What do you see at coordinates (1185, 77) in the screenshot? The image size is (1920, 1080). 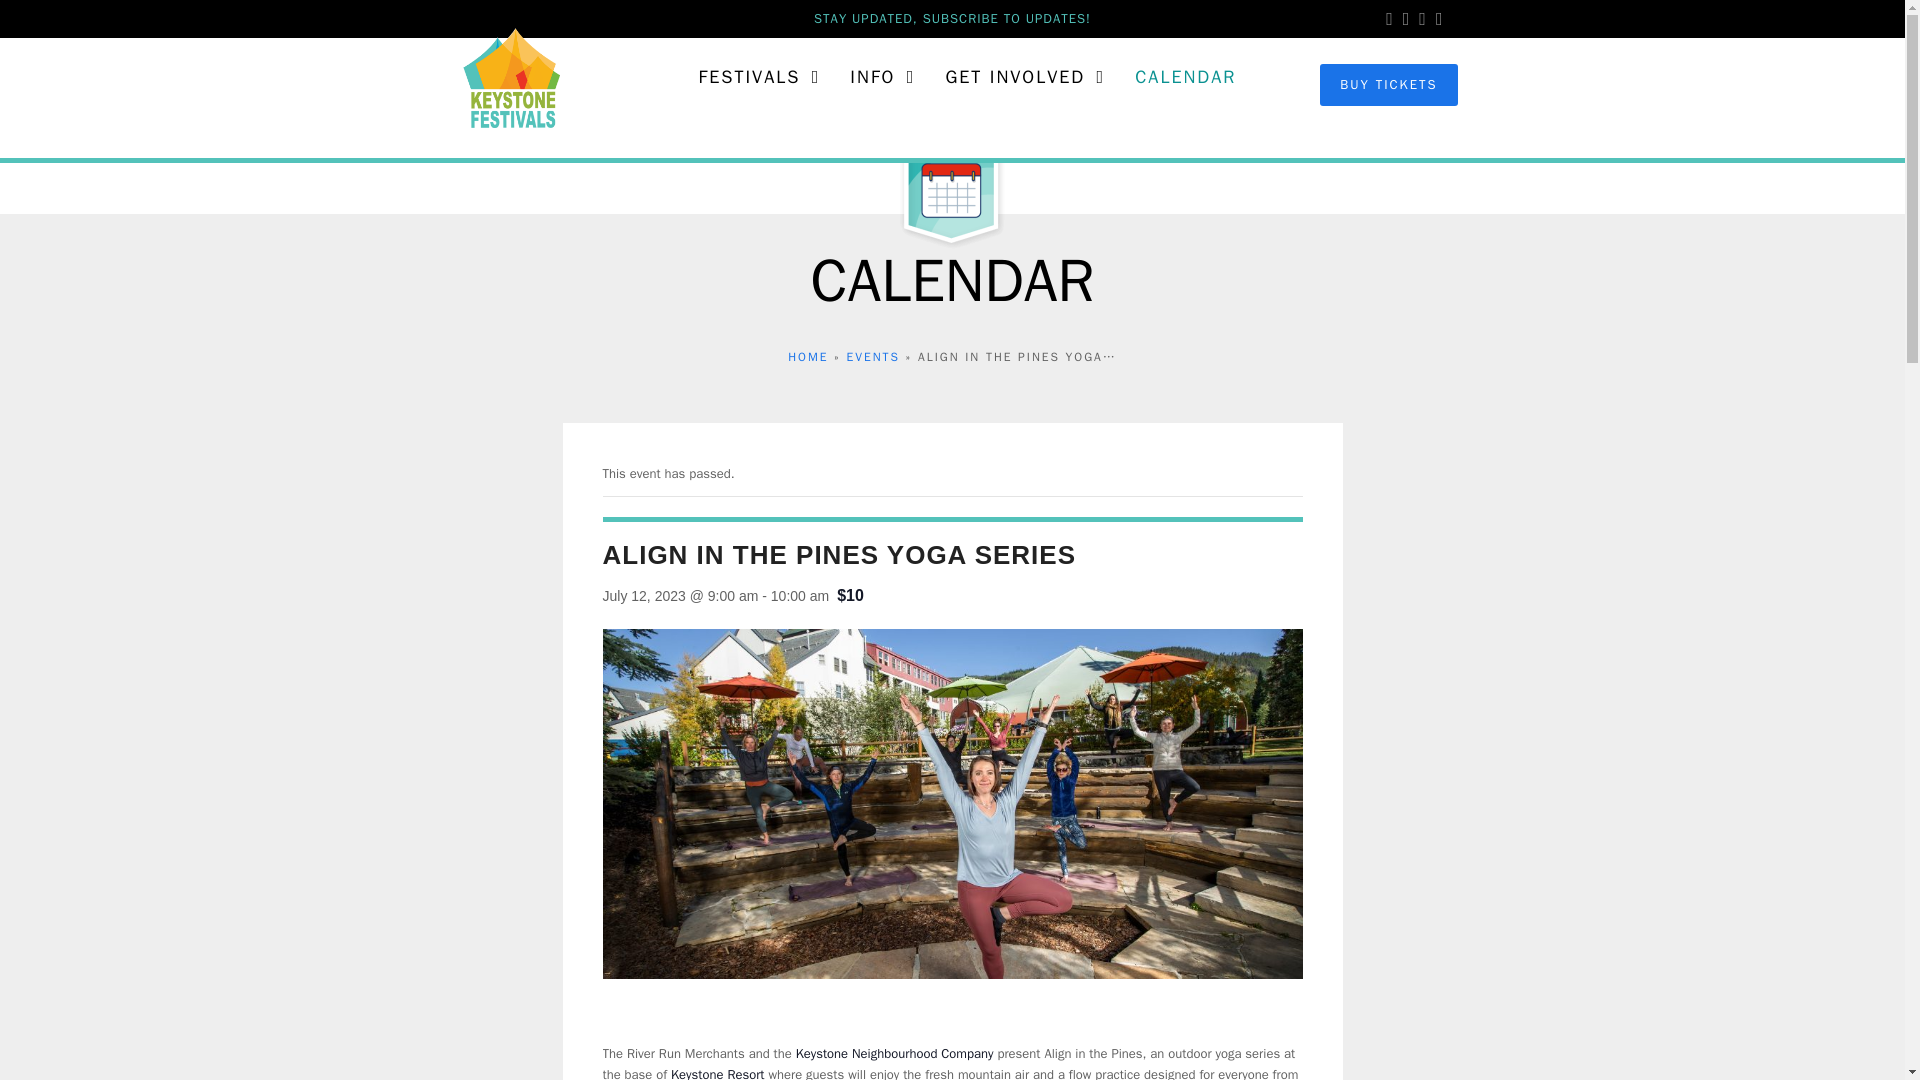 I see `CALENDAR` at bounding box center [1185, 77].